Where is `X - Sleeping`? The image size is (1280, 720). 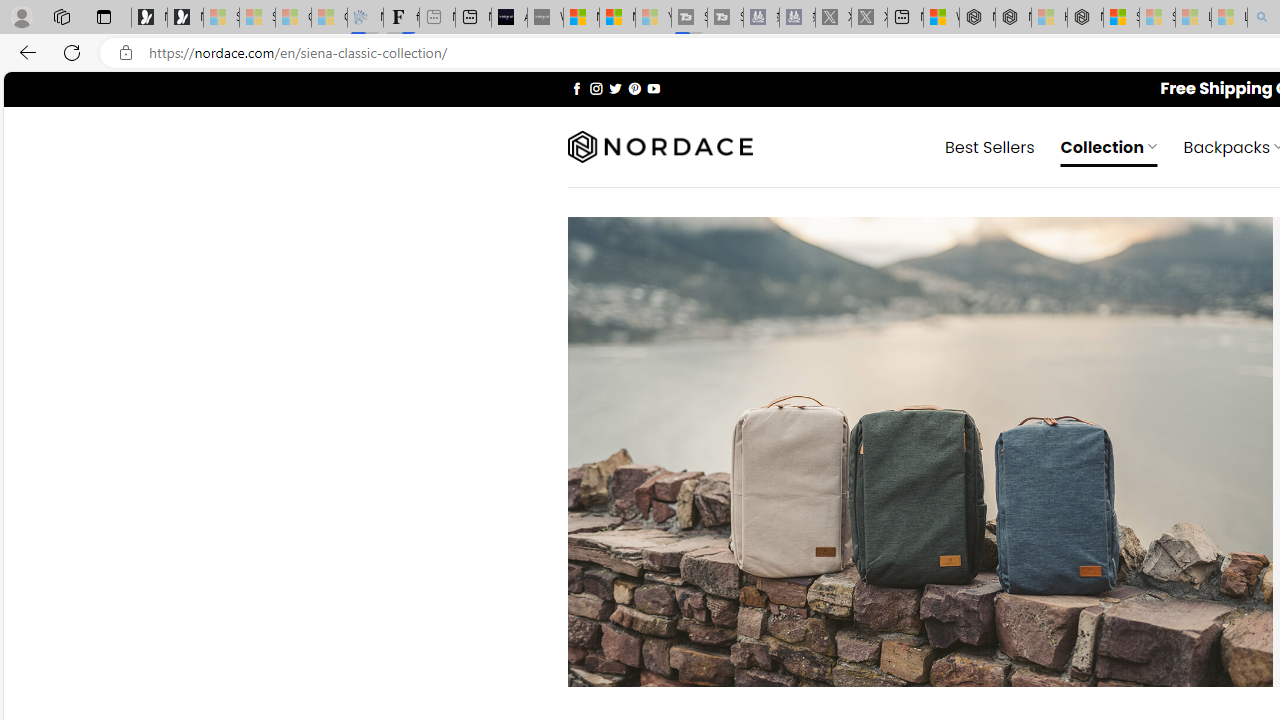 X - Sleeping is located at coordinates (870, 18).